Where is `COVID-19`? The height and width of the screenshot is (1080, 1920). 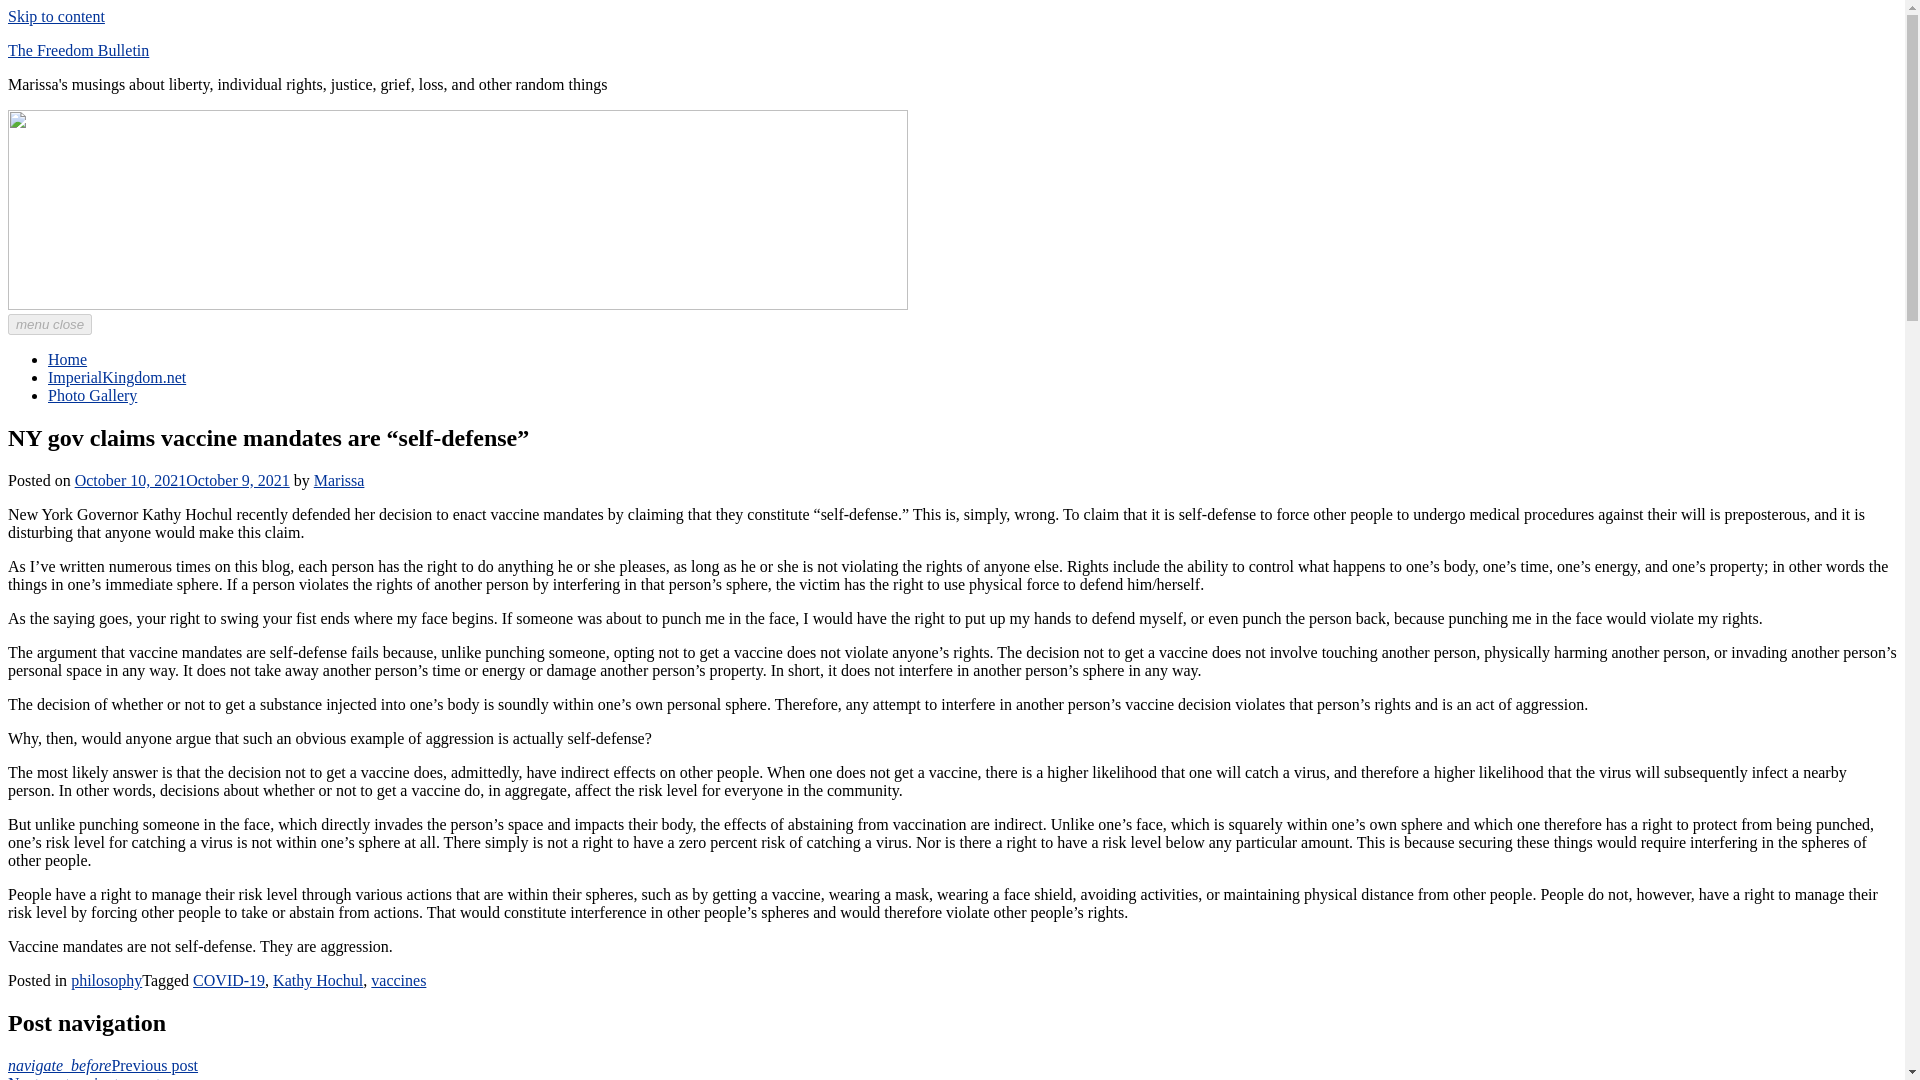 COVID-19 is located at coordinates (228, 980).